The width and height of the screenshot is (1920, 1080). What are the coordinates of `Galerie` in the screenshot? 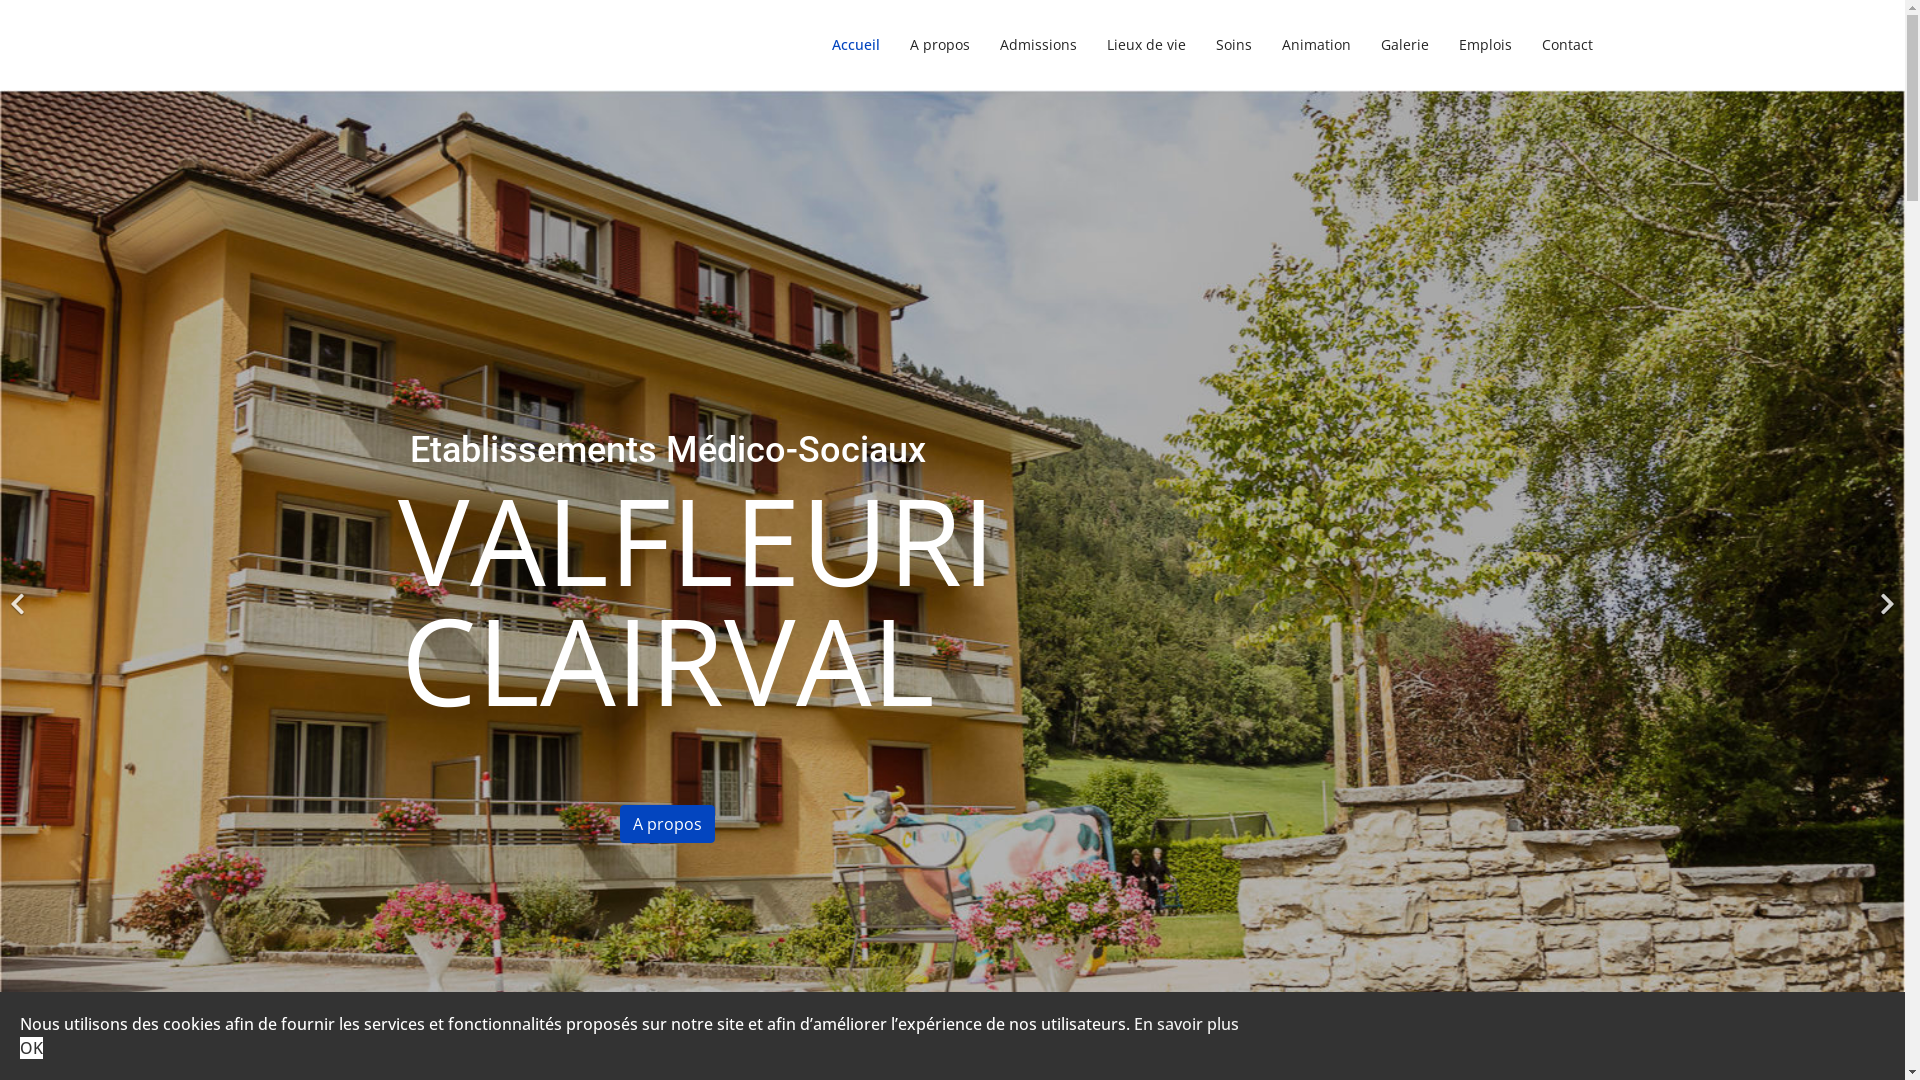 It's located at (1405, 45).